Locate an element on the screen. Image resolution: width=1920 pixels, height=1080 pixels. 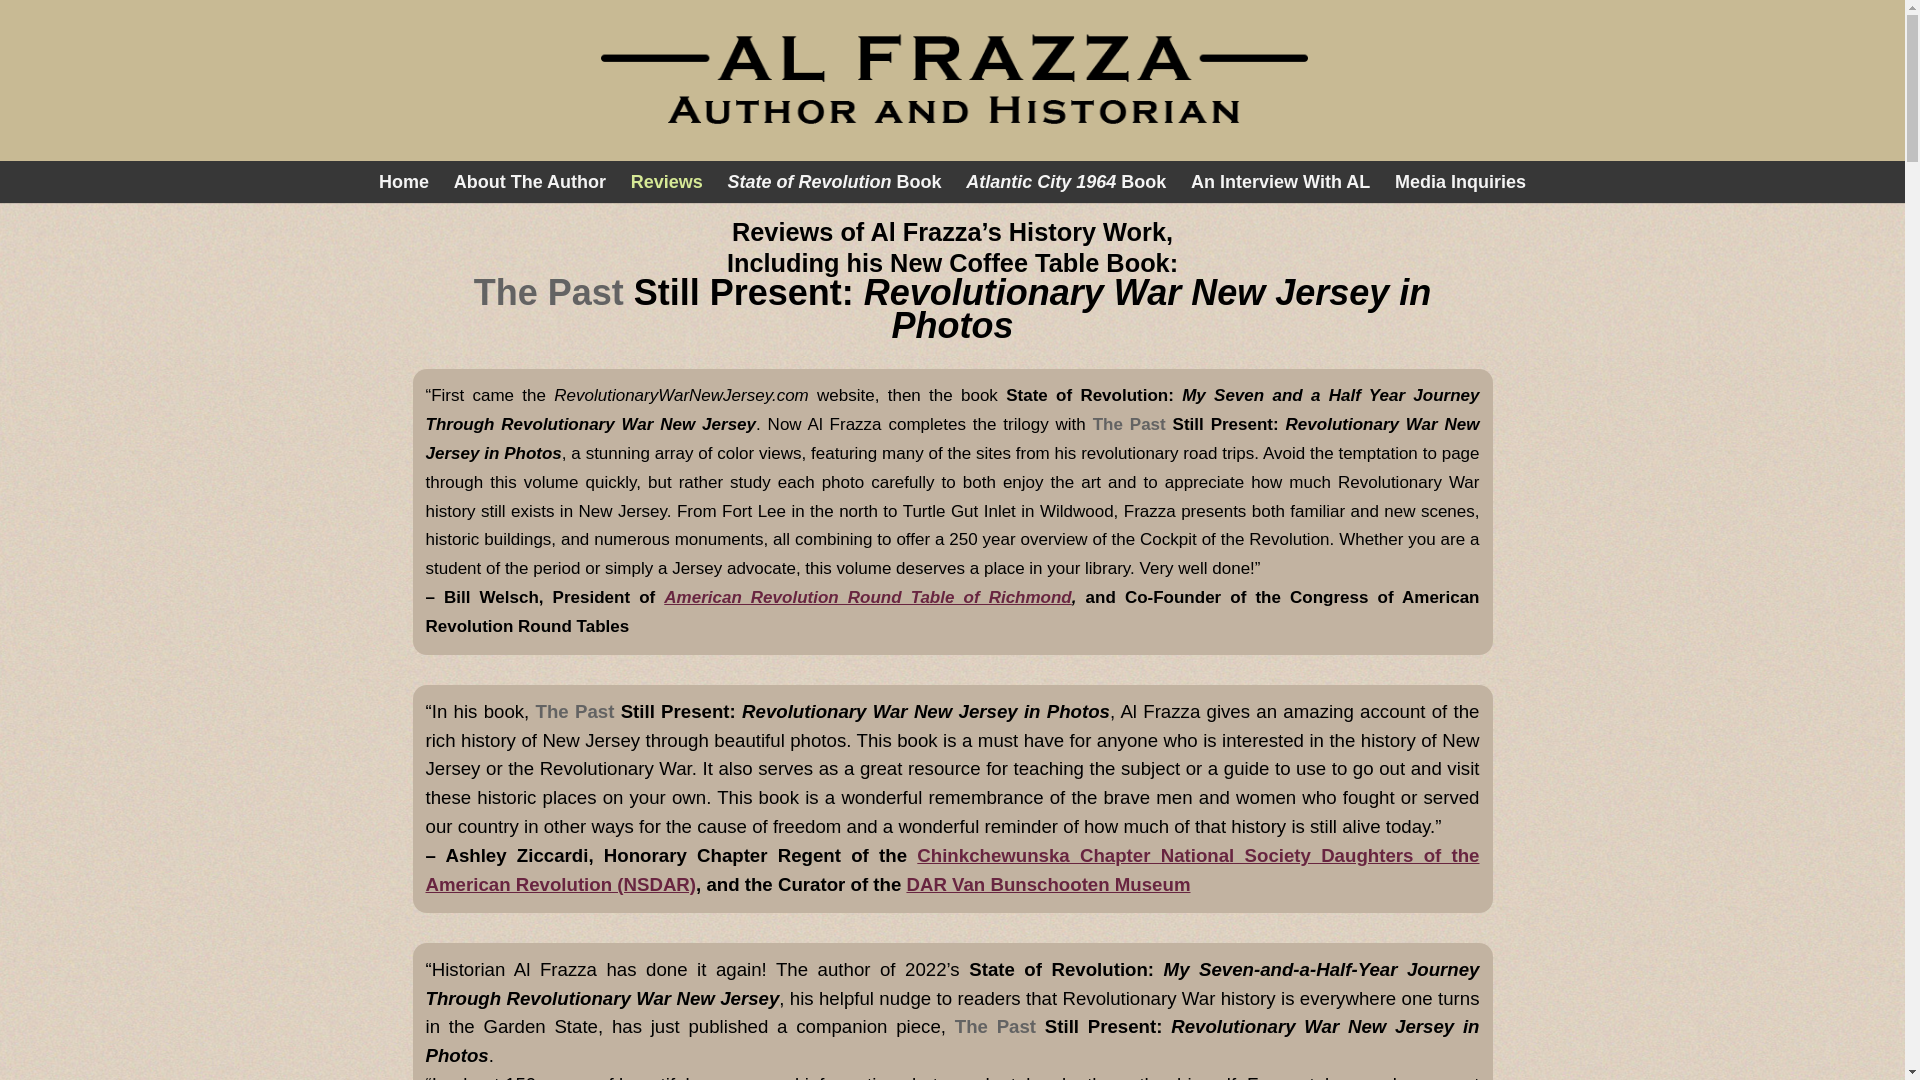
An Interview With AL is located at coordinates (1280, 182).